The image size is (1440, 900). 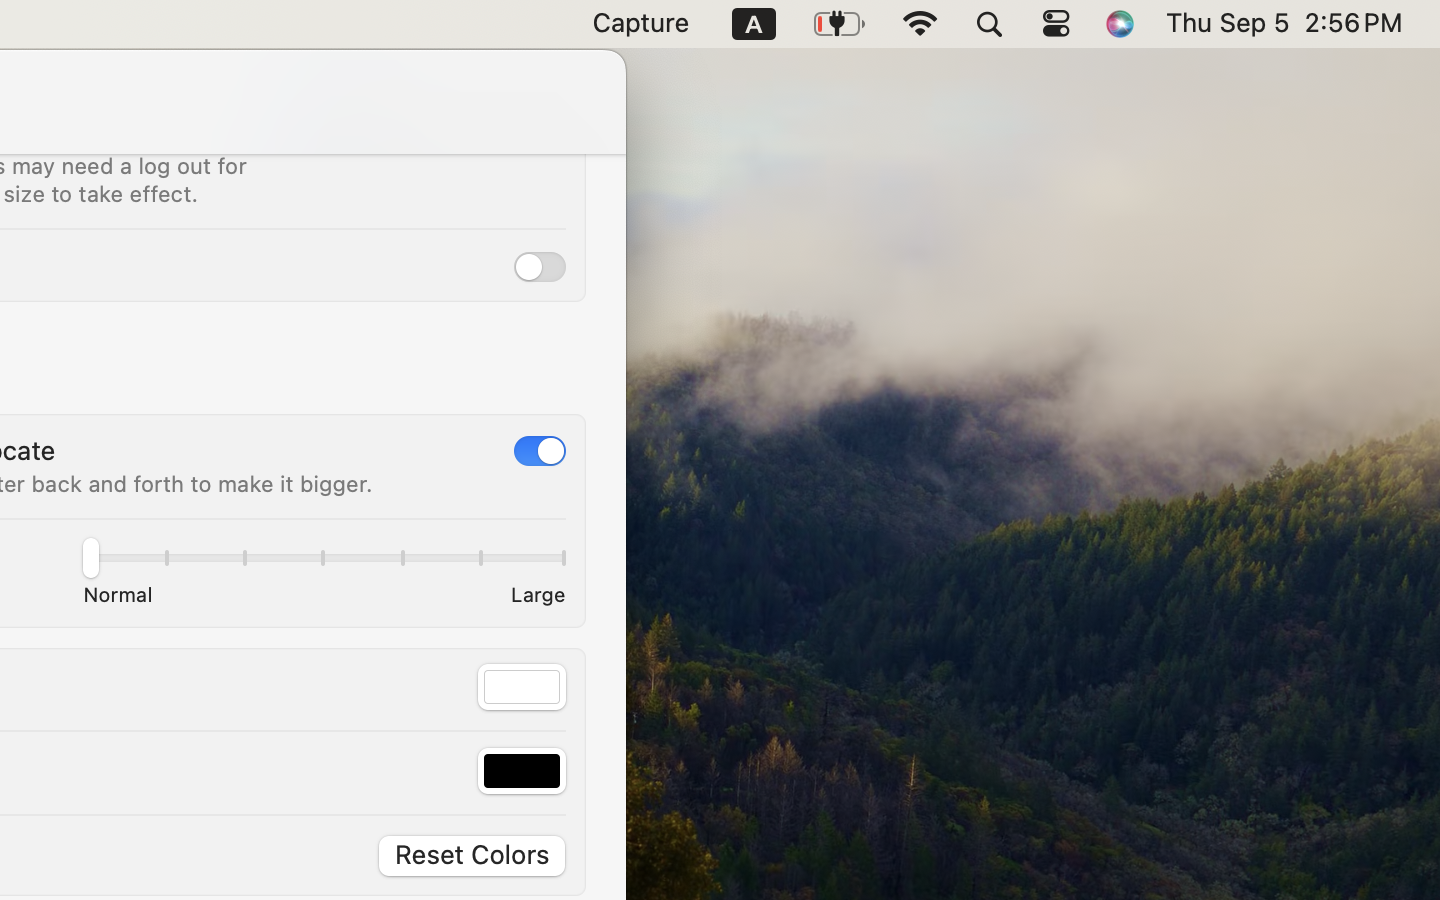 I want to click on 1, so click(x=540, y=451).